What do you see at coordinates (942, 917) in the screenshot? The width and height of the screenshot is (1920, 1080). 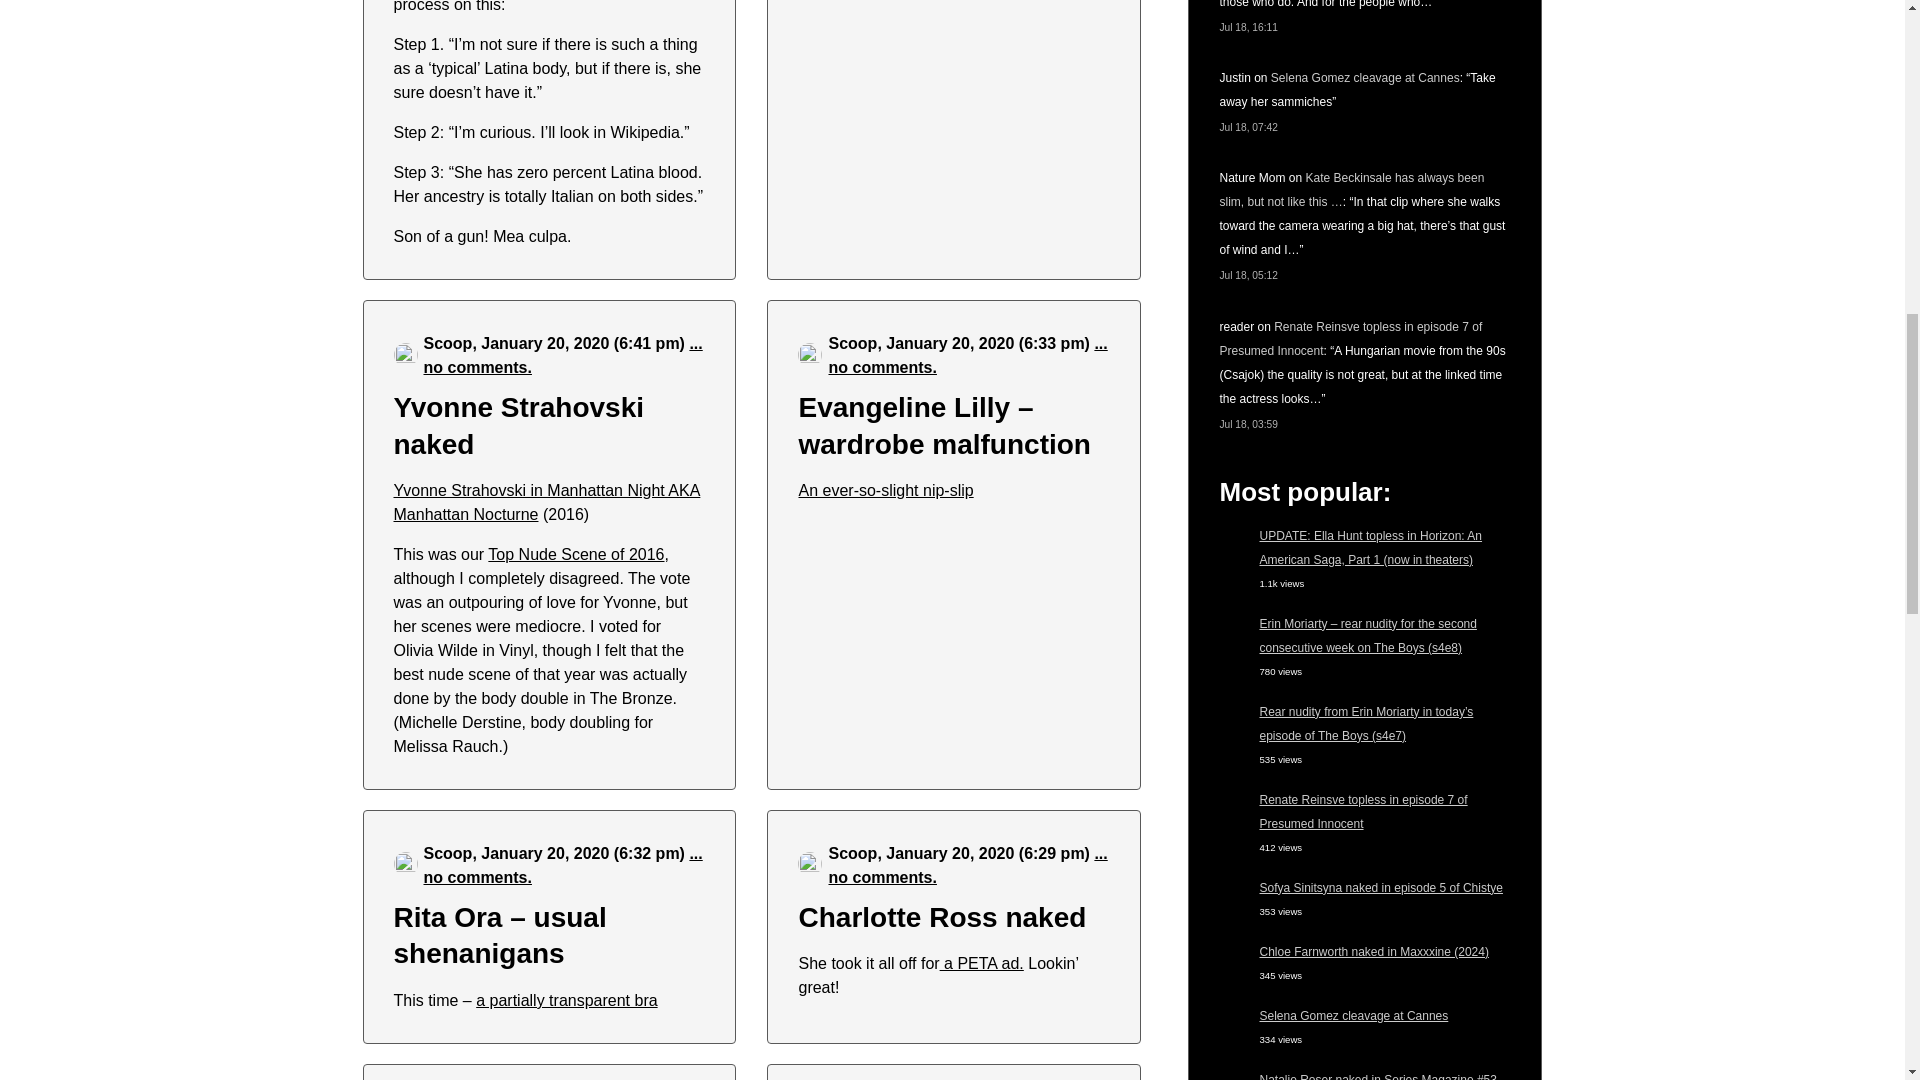 I see `Charlotte Ross naked` at bounding box center [942, 917].